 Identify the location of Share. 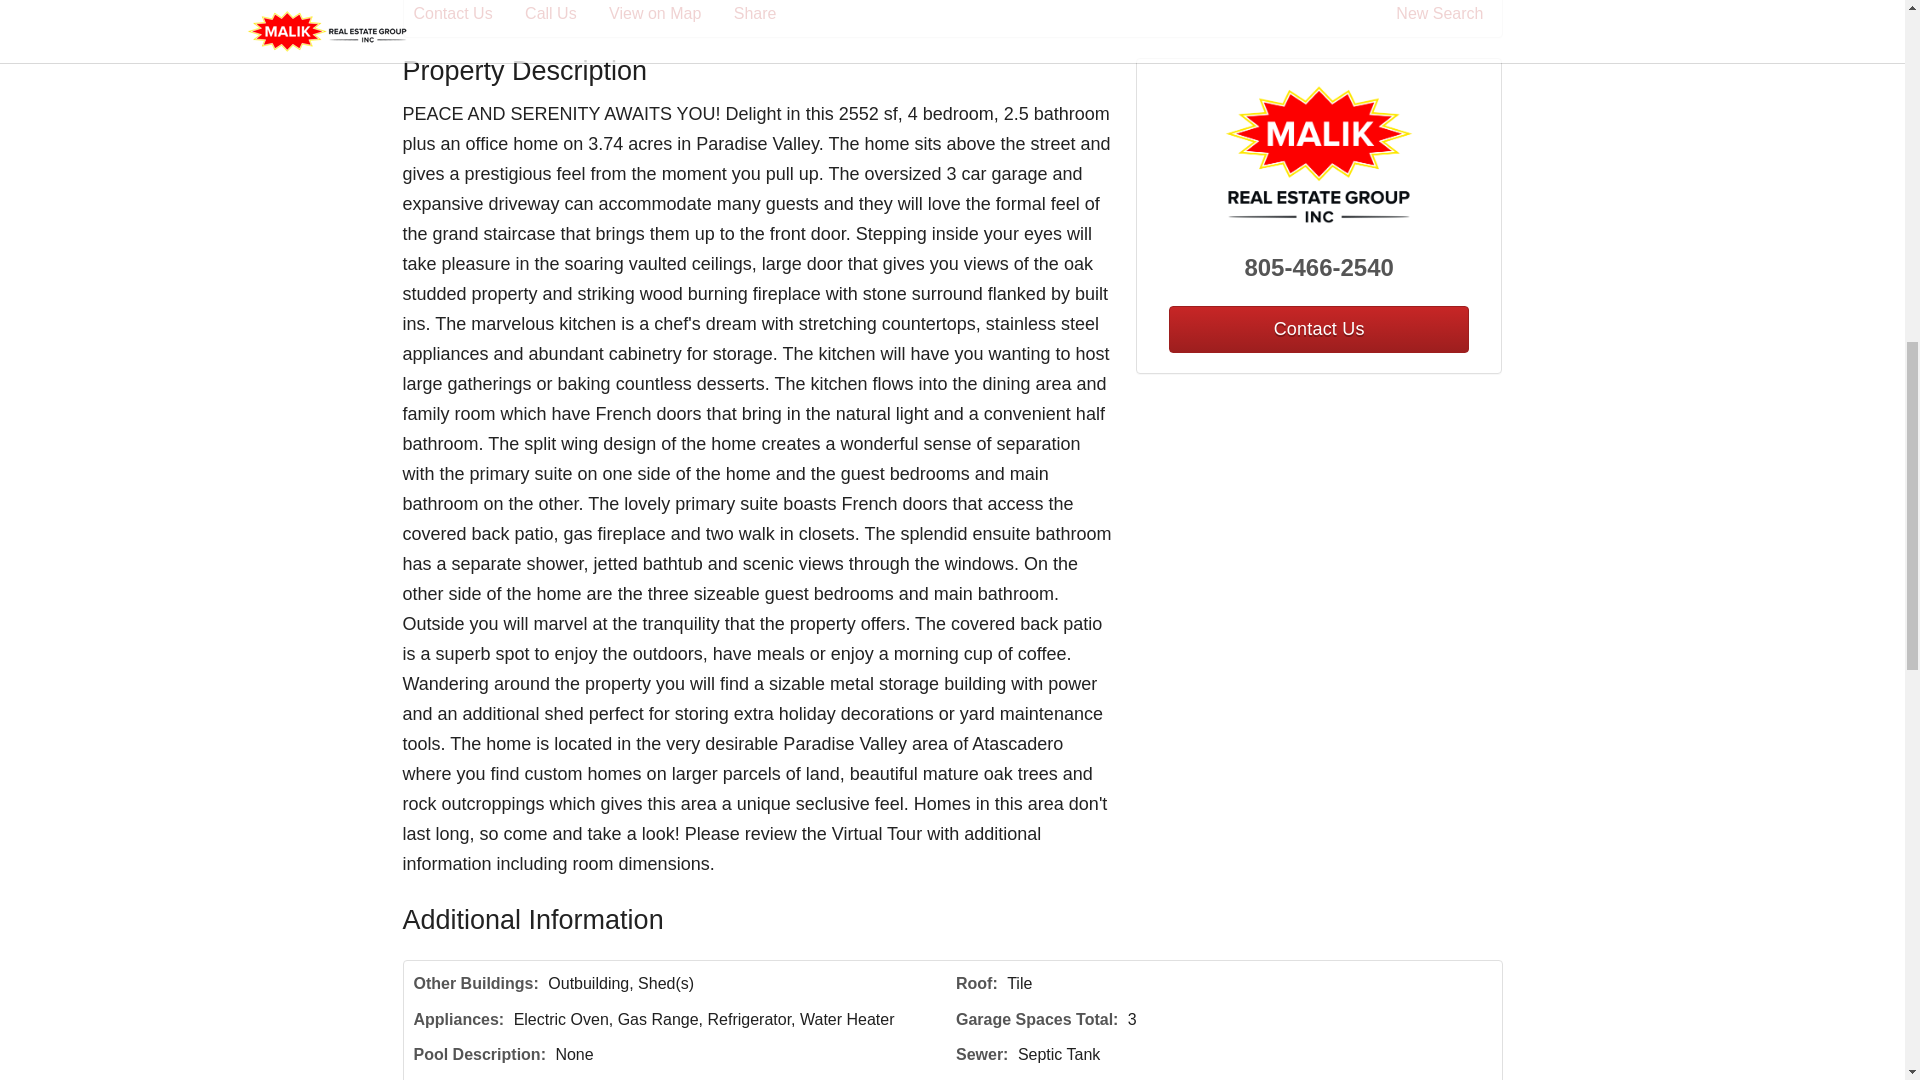
(768, 14).